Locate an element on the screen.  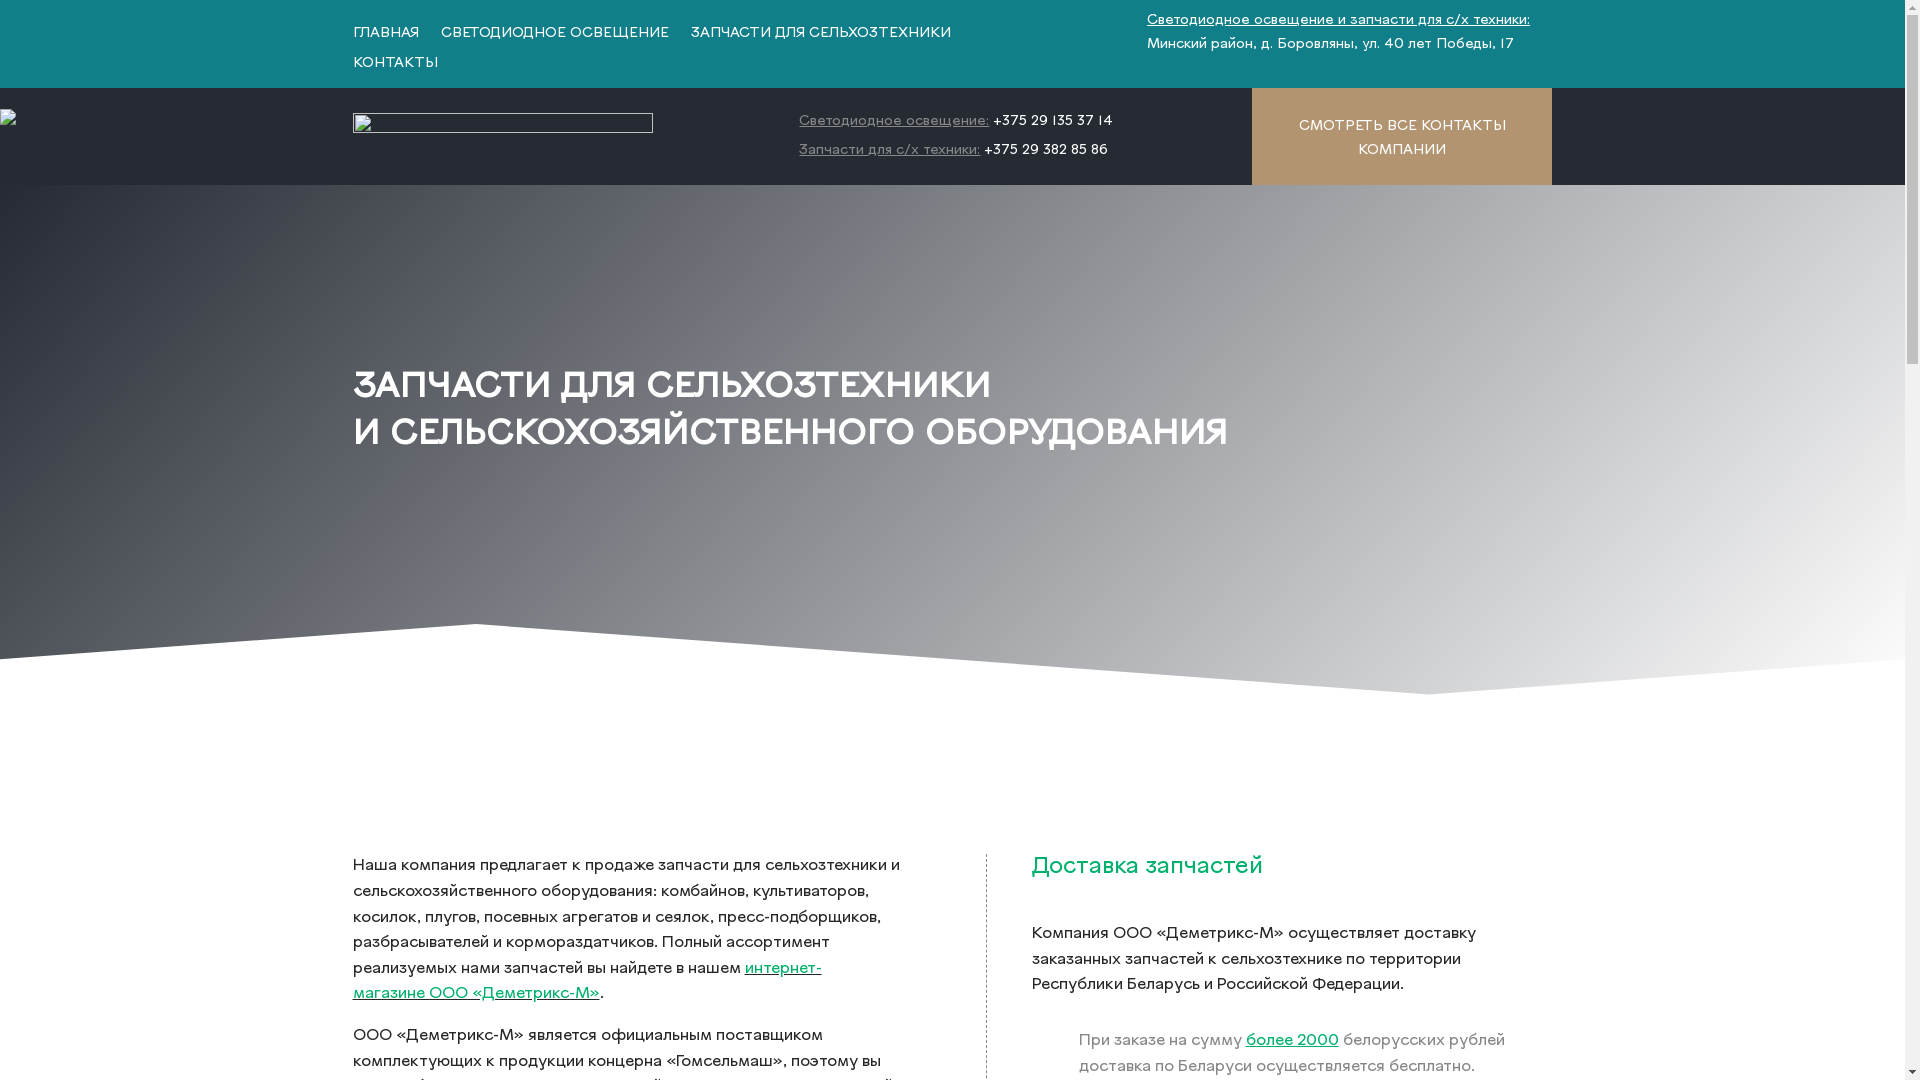
logodemetrix is located at coordinates (502, 136).